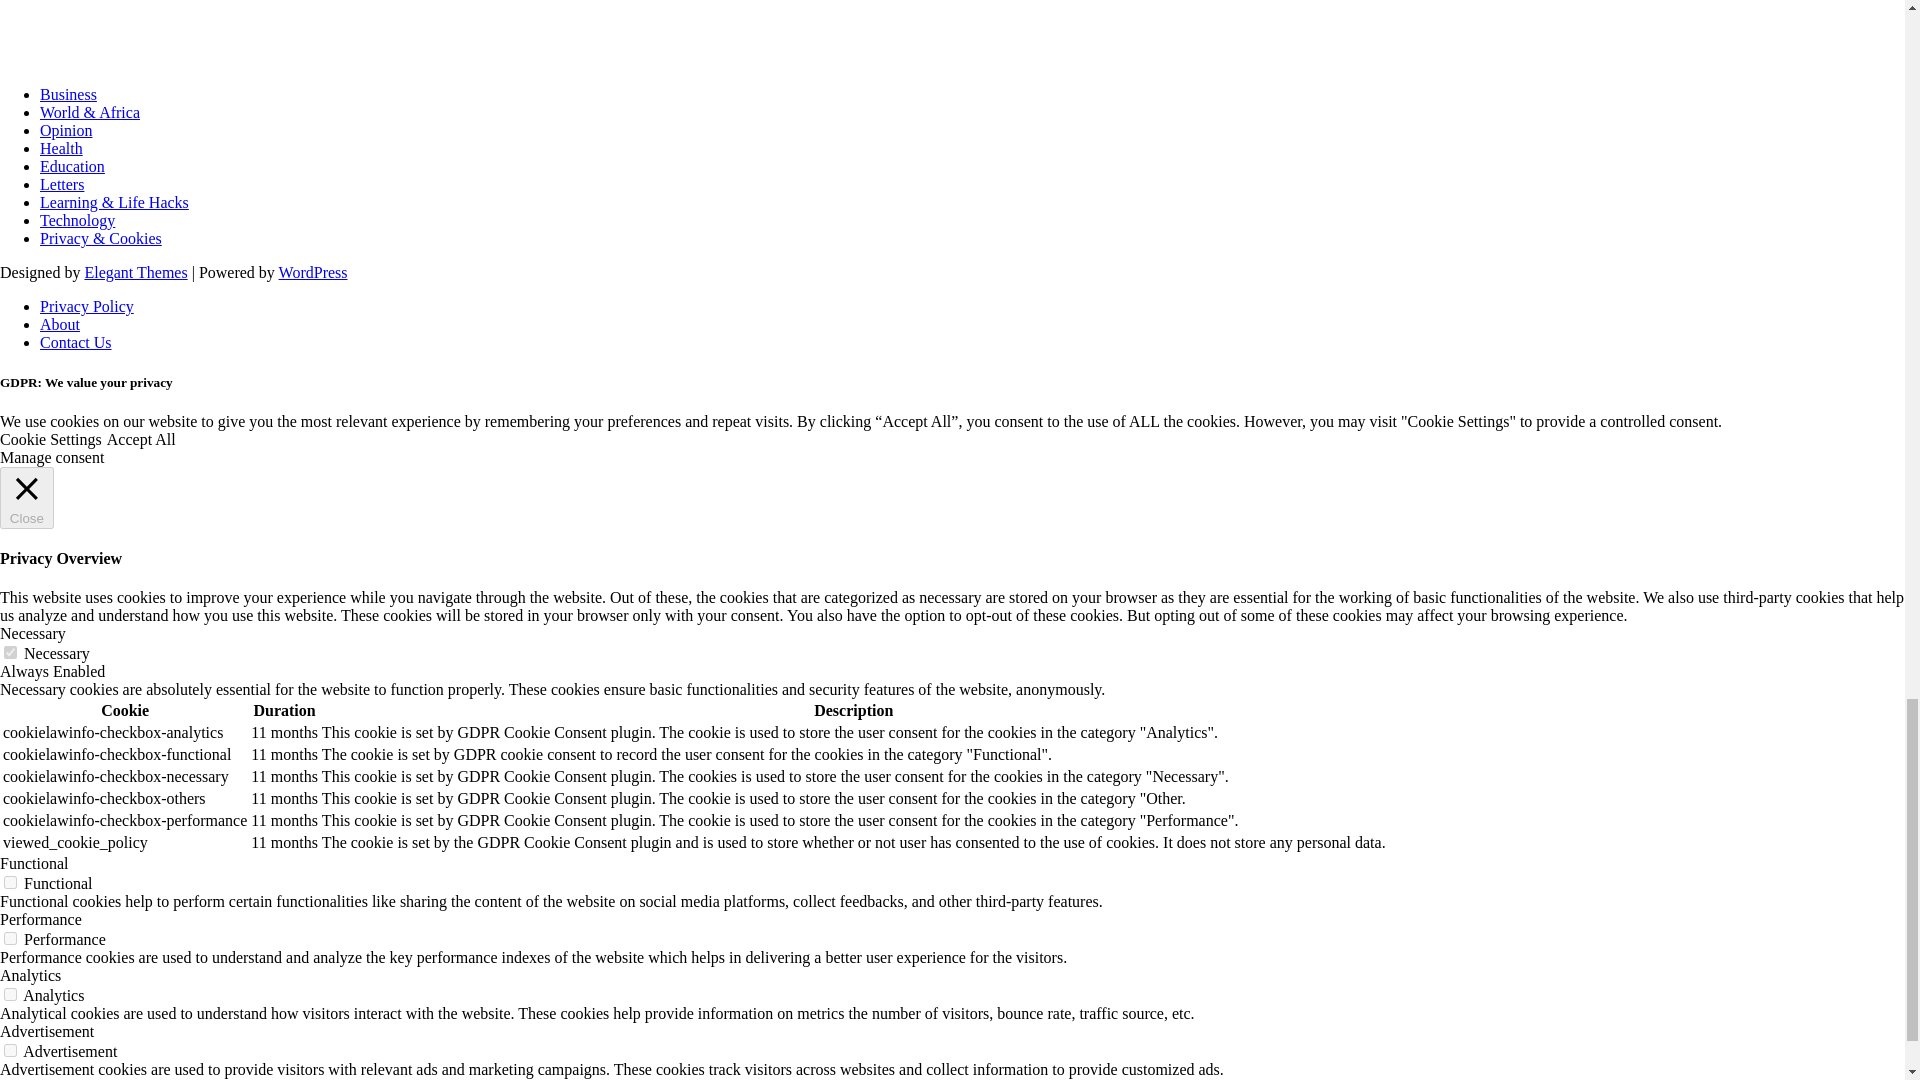 This screenshot has height=1080, width=1920. I want to click on on, so click(10, 882).